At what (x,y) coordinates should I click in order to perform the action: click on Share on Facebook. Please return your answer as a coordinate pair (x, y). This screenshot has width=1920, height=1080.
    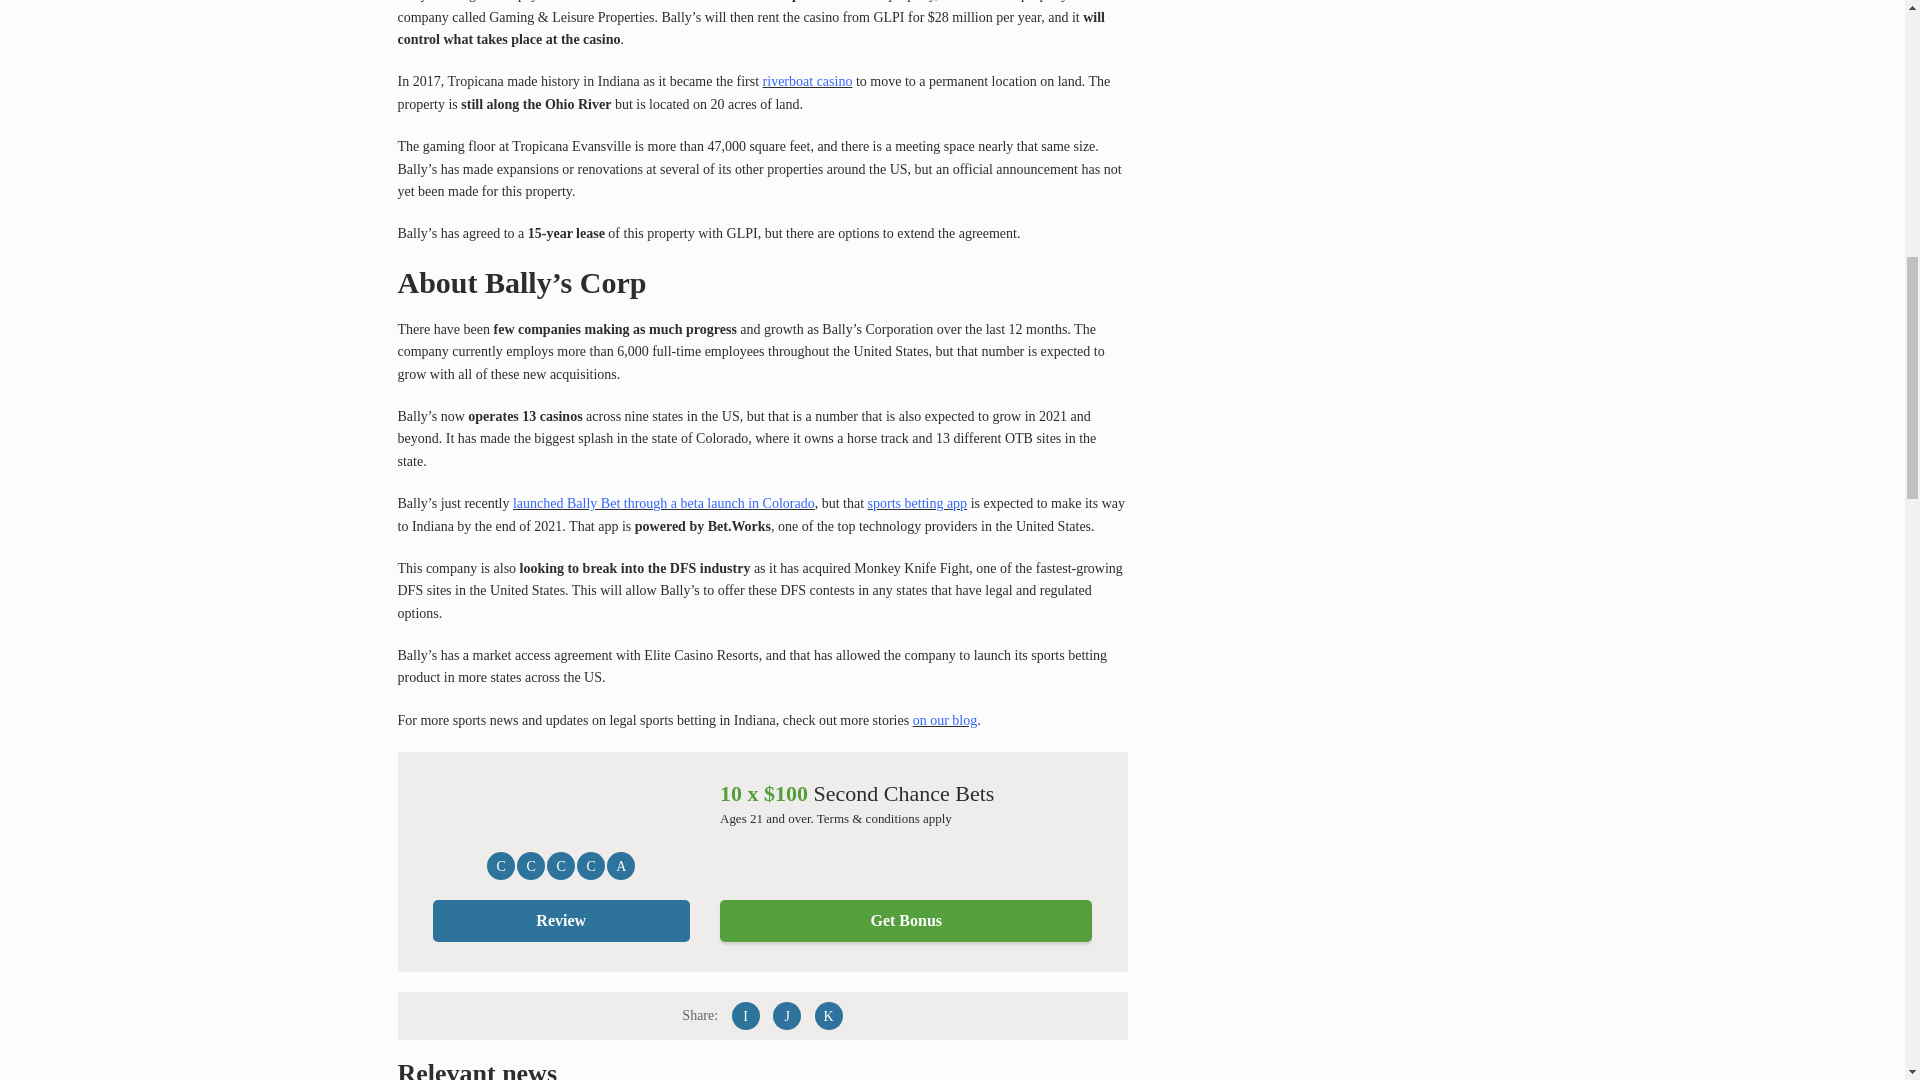
    Looking at the image, I should click on (746, 1016).